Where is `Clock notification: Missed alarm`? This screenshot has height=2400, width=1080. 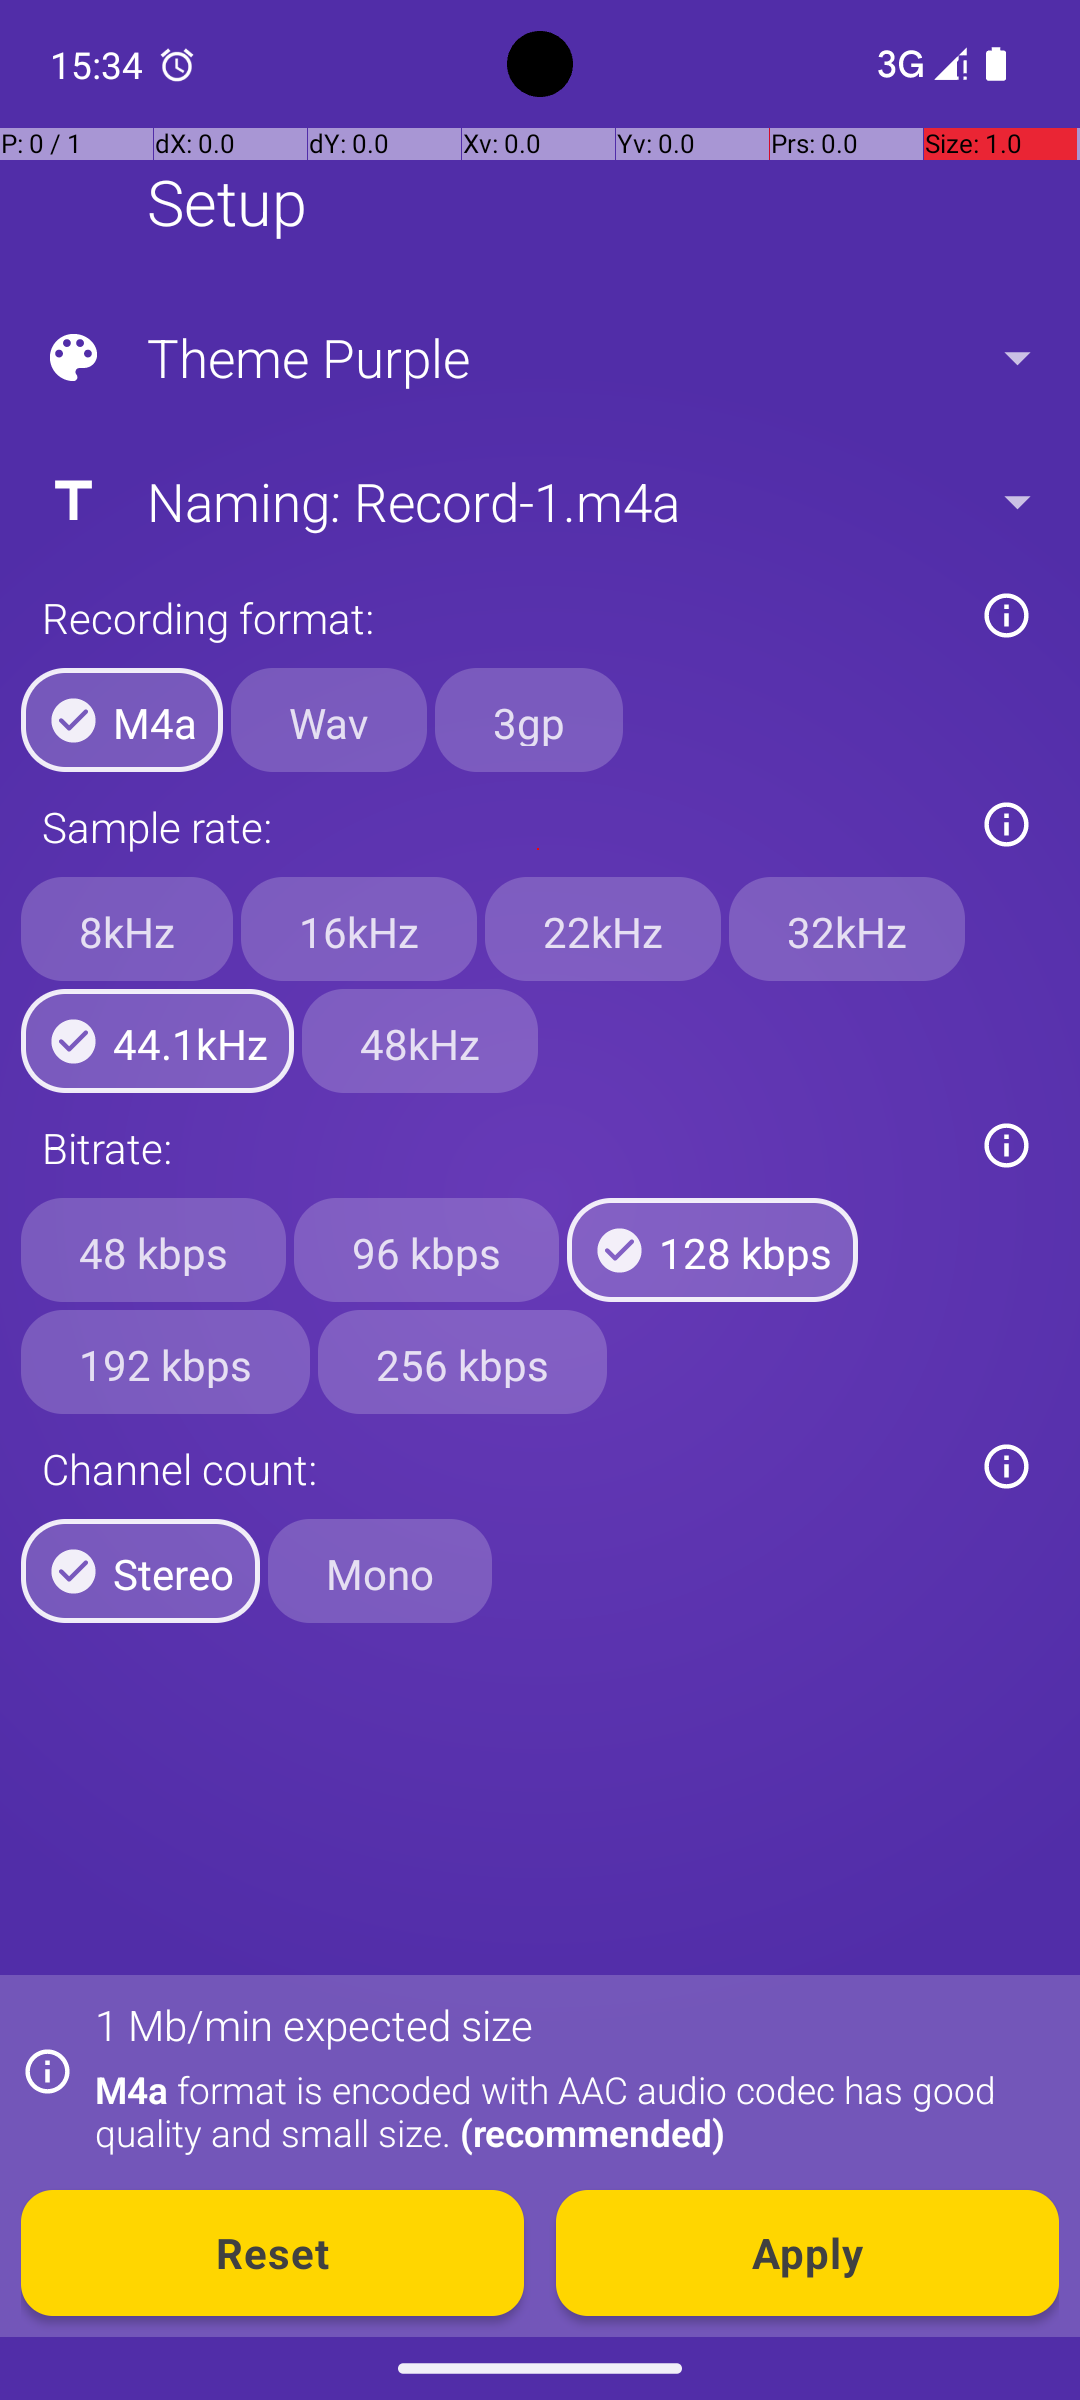
Clock notification: Missed alarm is located at coordinates (177, 64).